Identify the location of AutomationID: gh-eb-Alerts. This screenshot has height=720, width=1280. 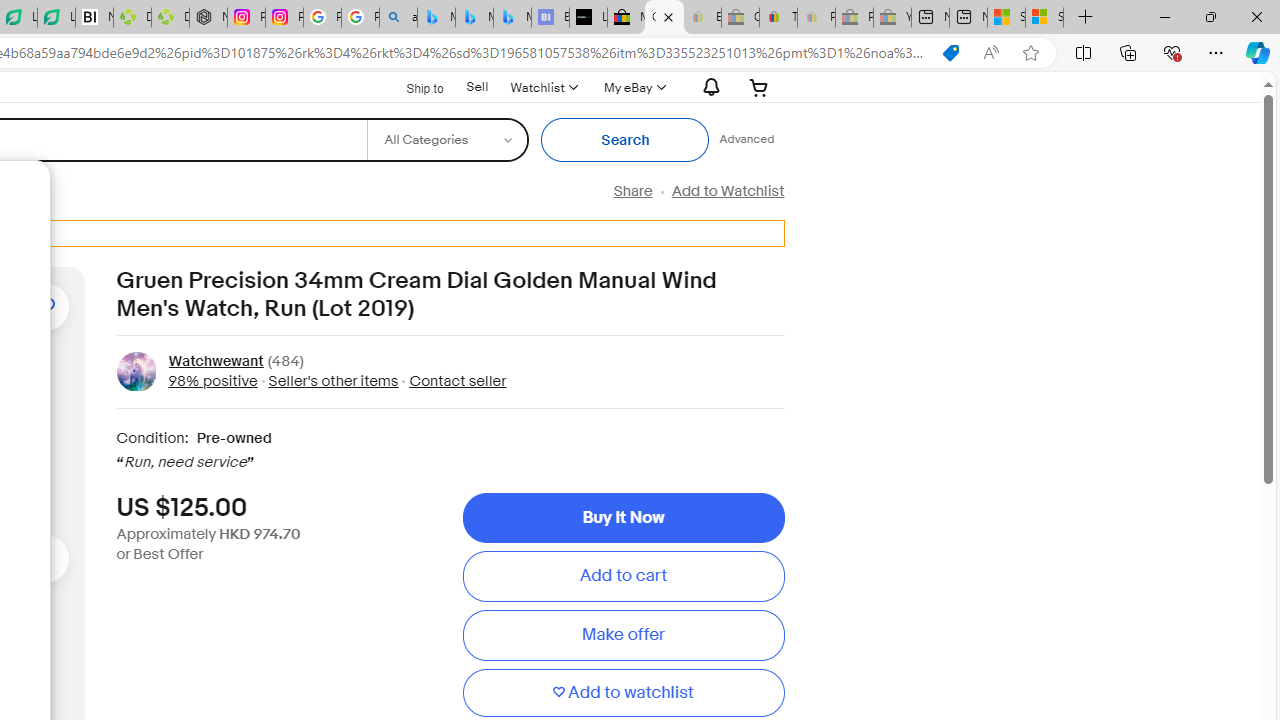
(708, 87).